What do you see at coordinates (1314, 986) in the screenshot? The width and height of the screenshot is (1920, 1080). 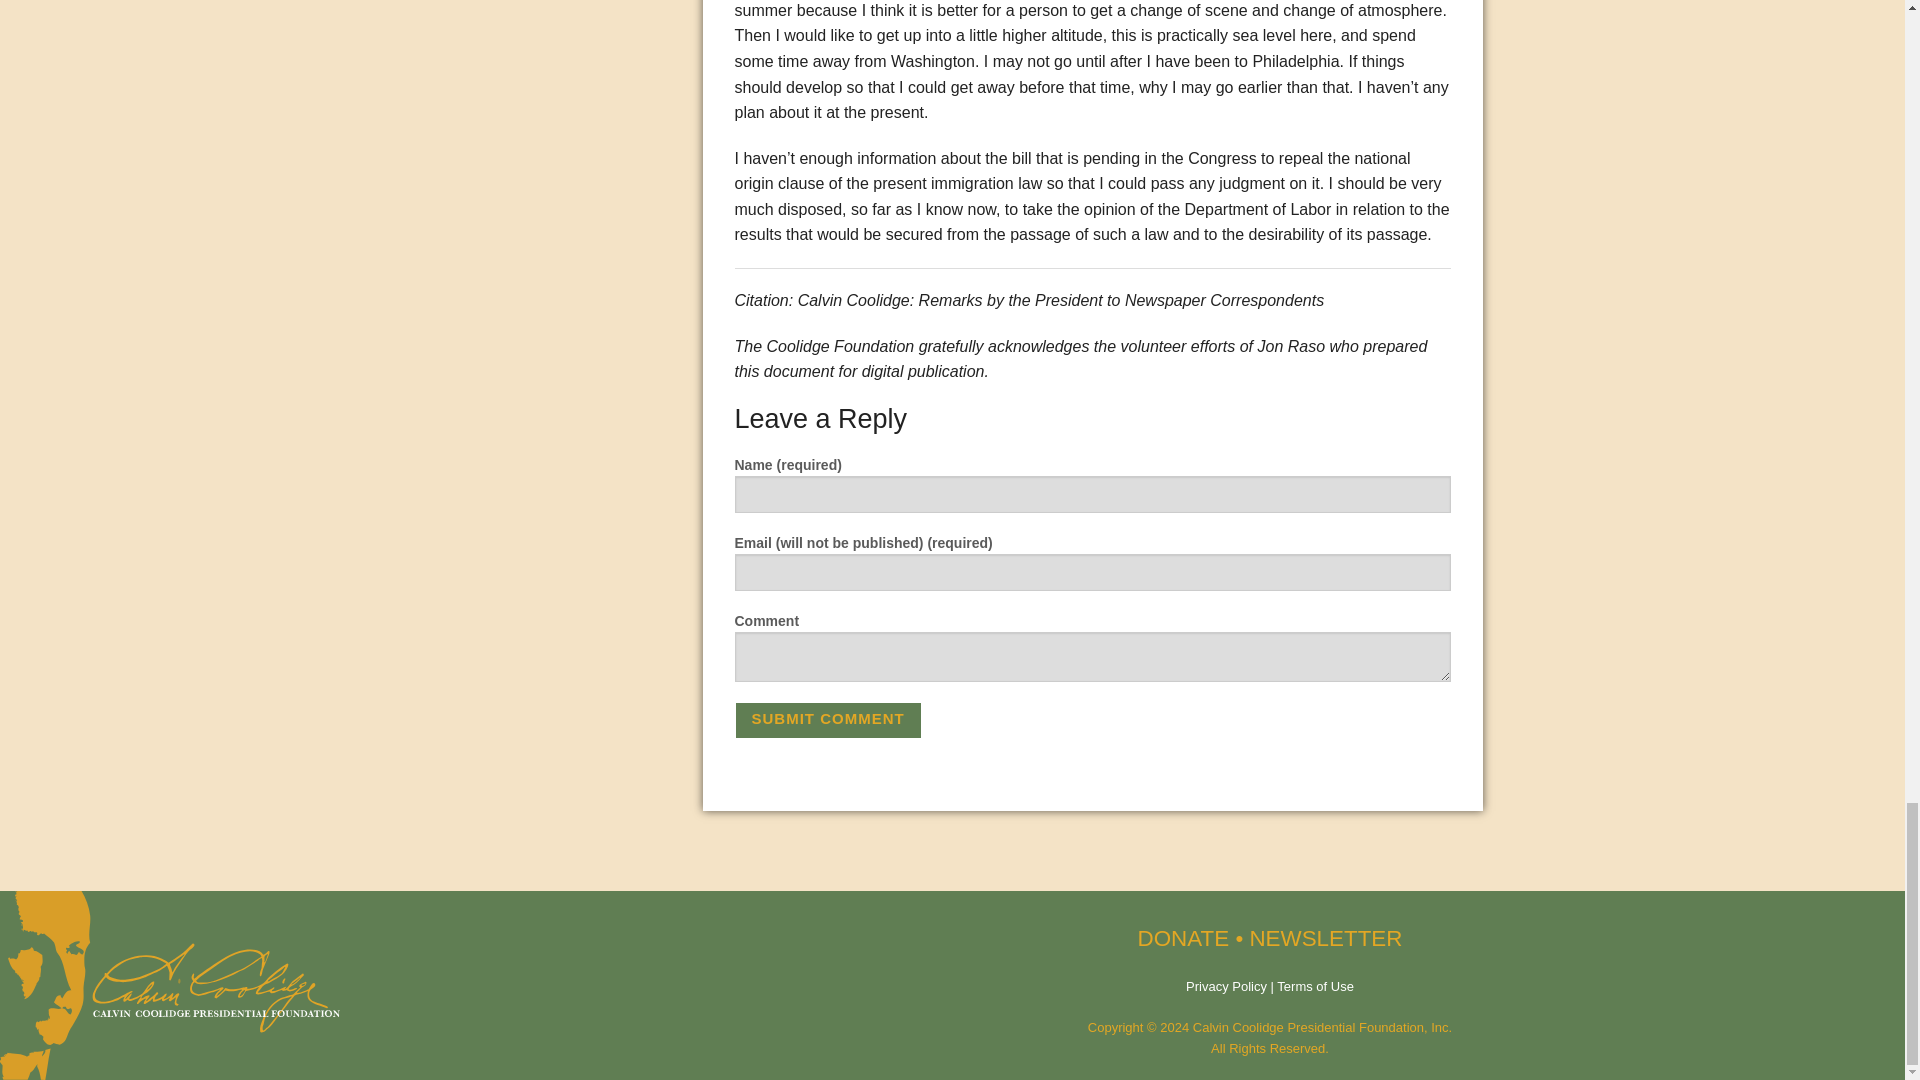 I see `Terms of Use` at bounding box center [1314, 986].